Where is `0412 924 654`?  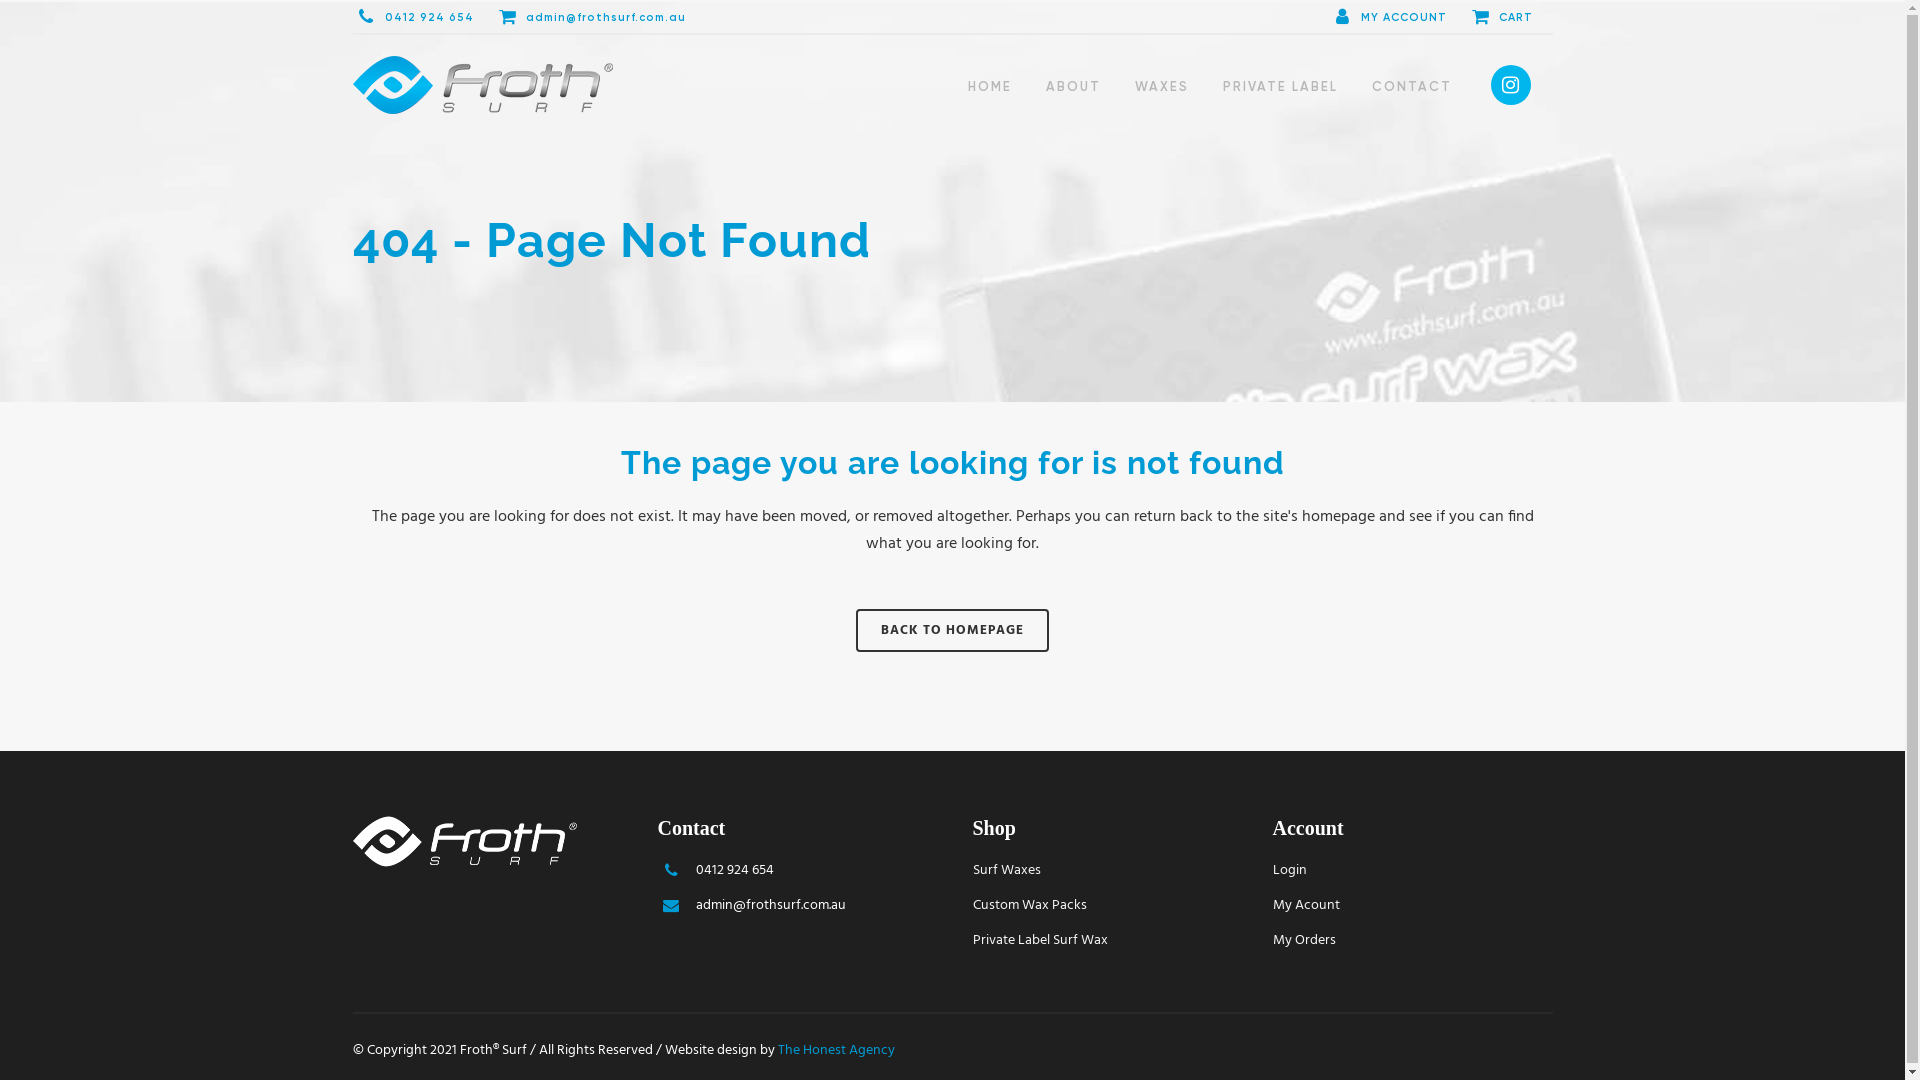 0412 924 654 is located at coordinates (422, 18).